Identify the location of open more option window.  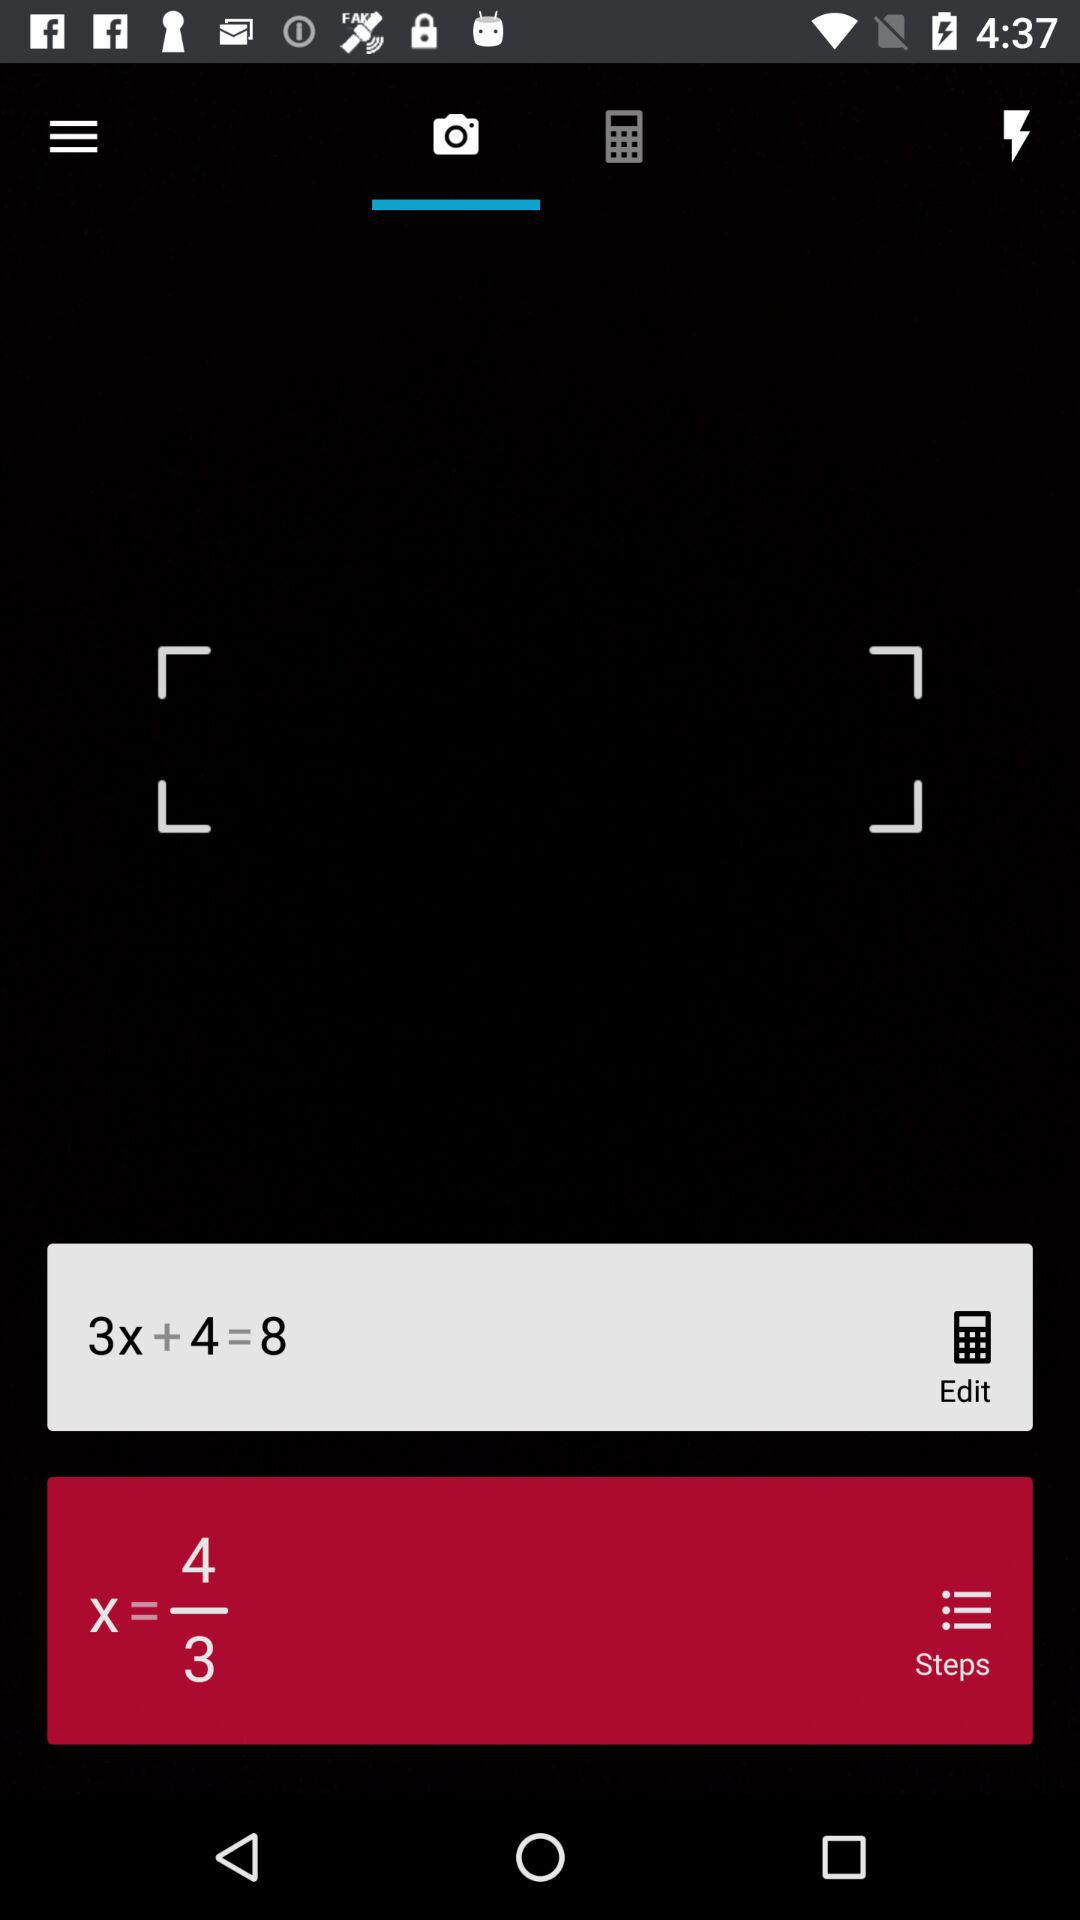
(74, 136).